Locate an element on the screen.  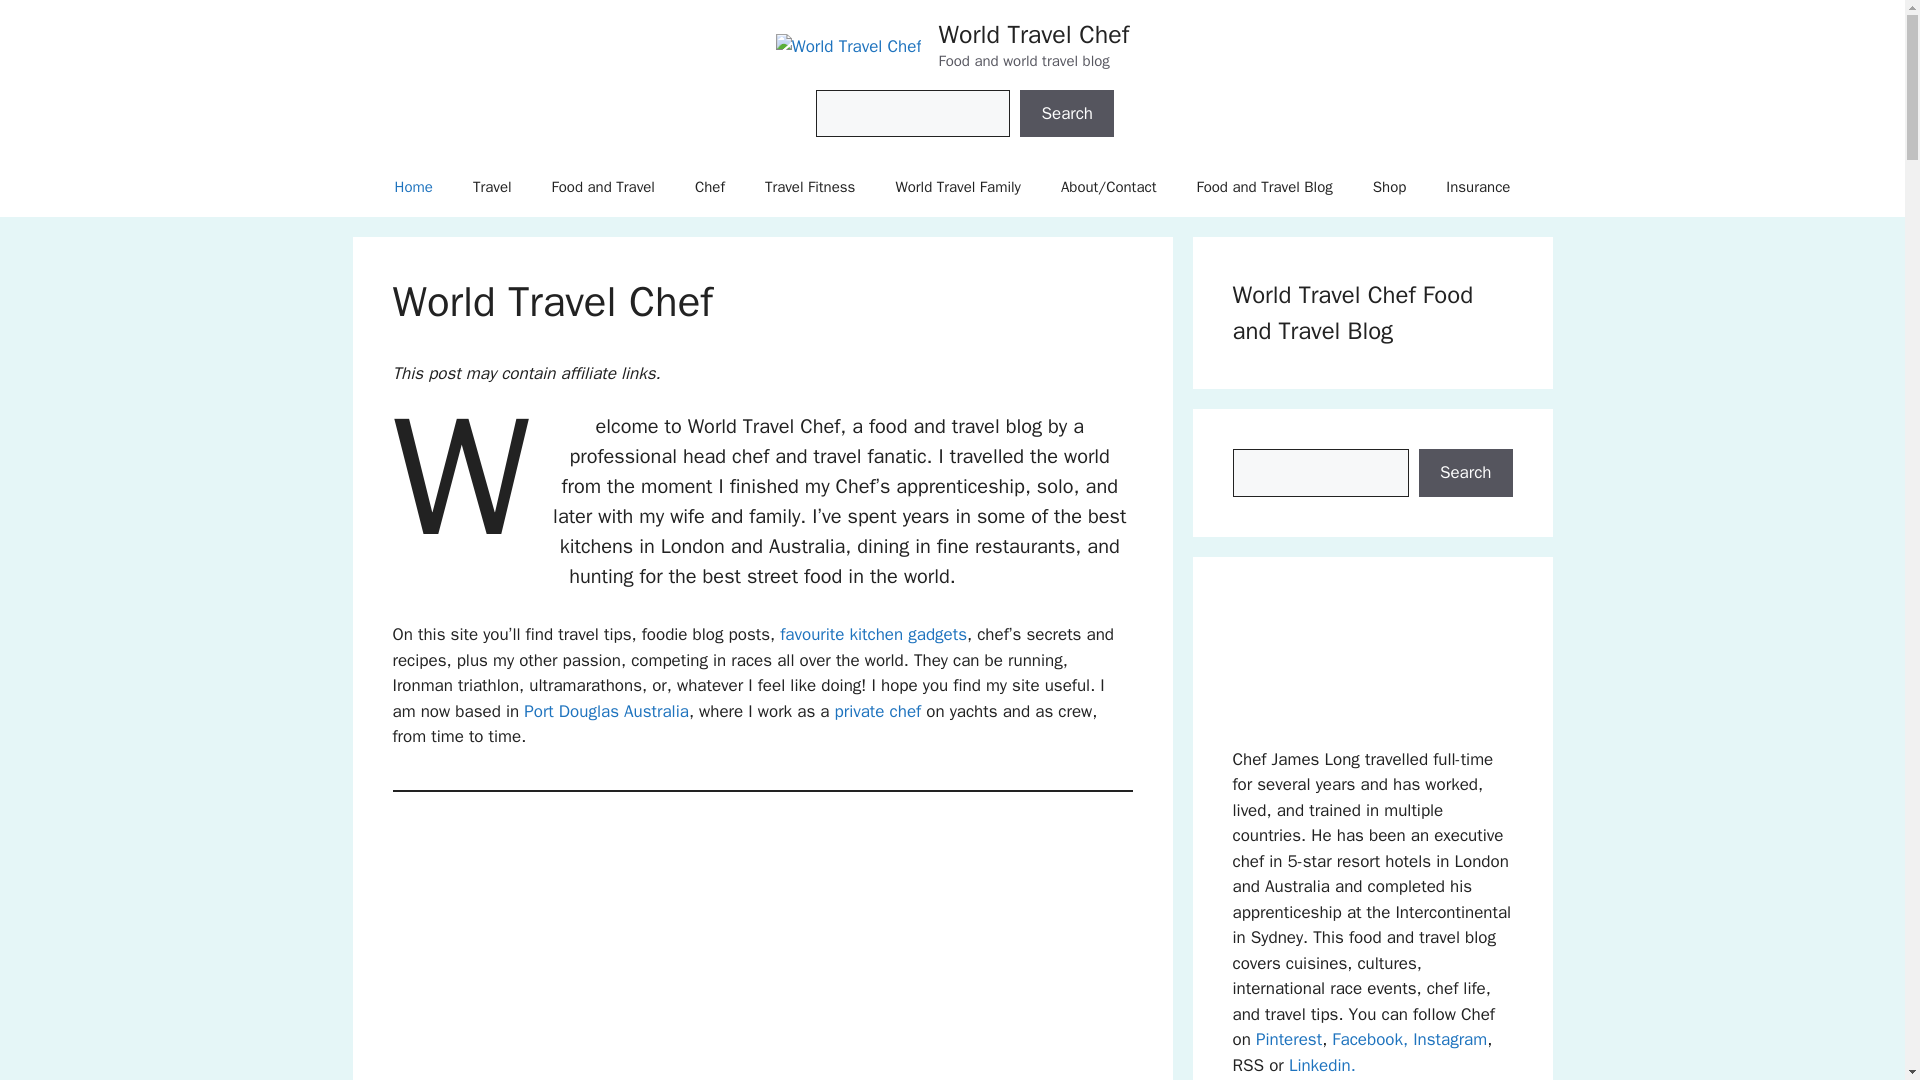
Travel is located at coordinates (492, 186).